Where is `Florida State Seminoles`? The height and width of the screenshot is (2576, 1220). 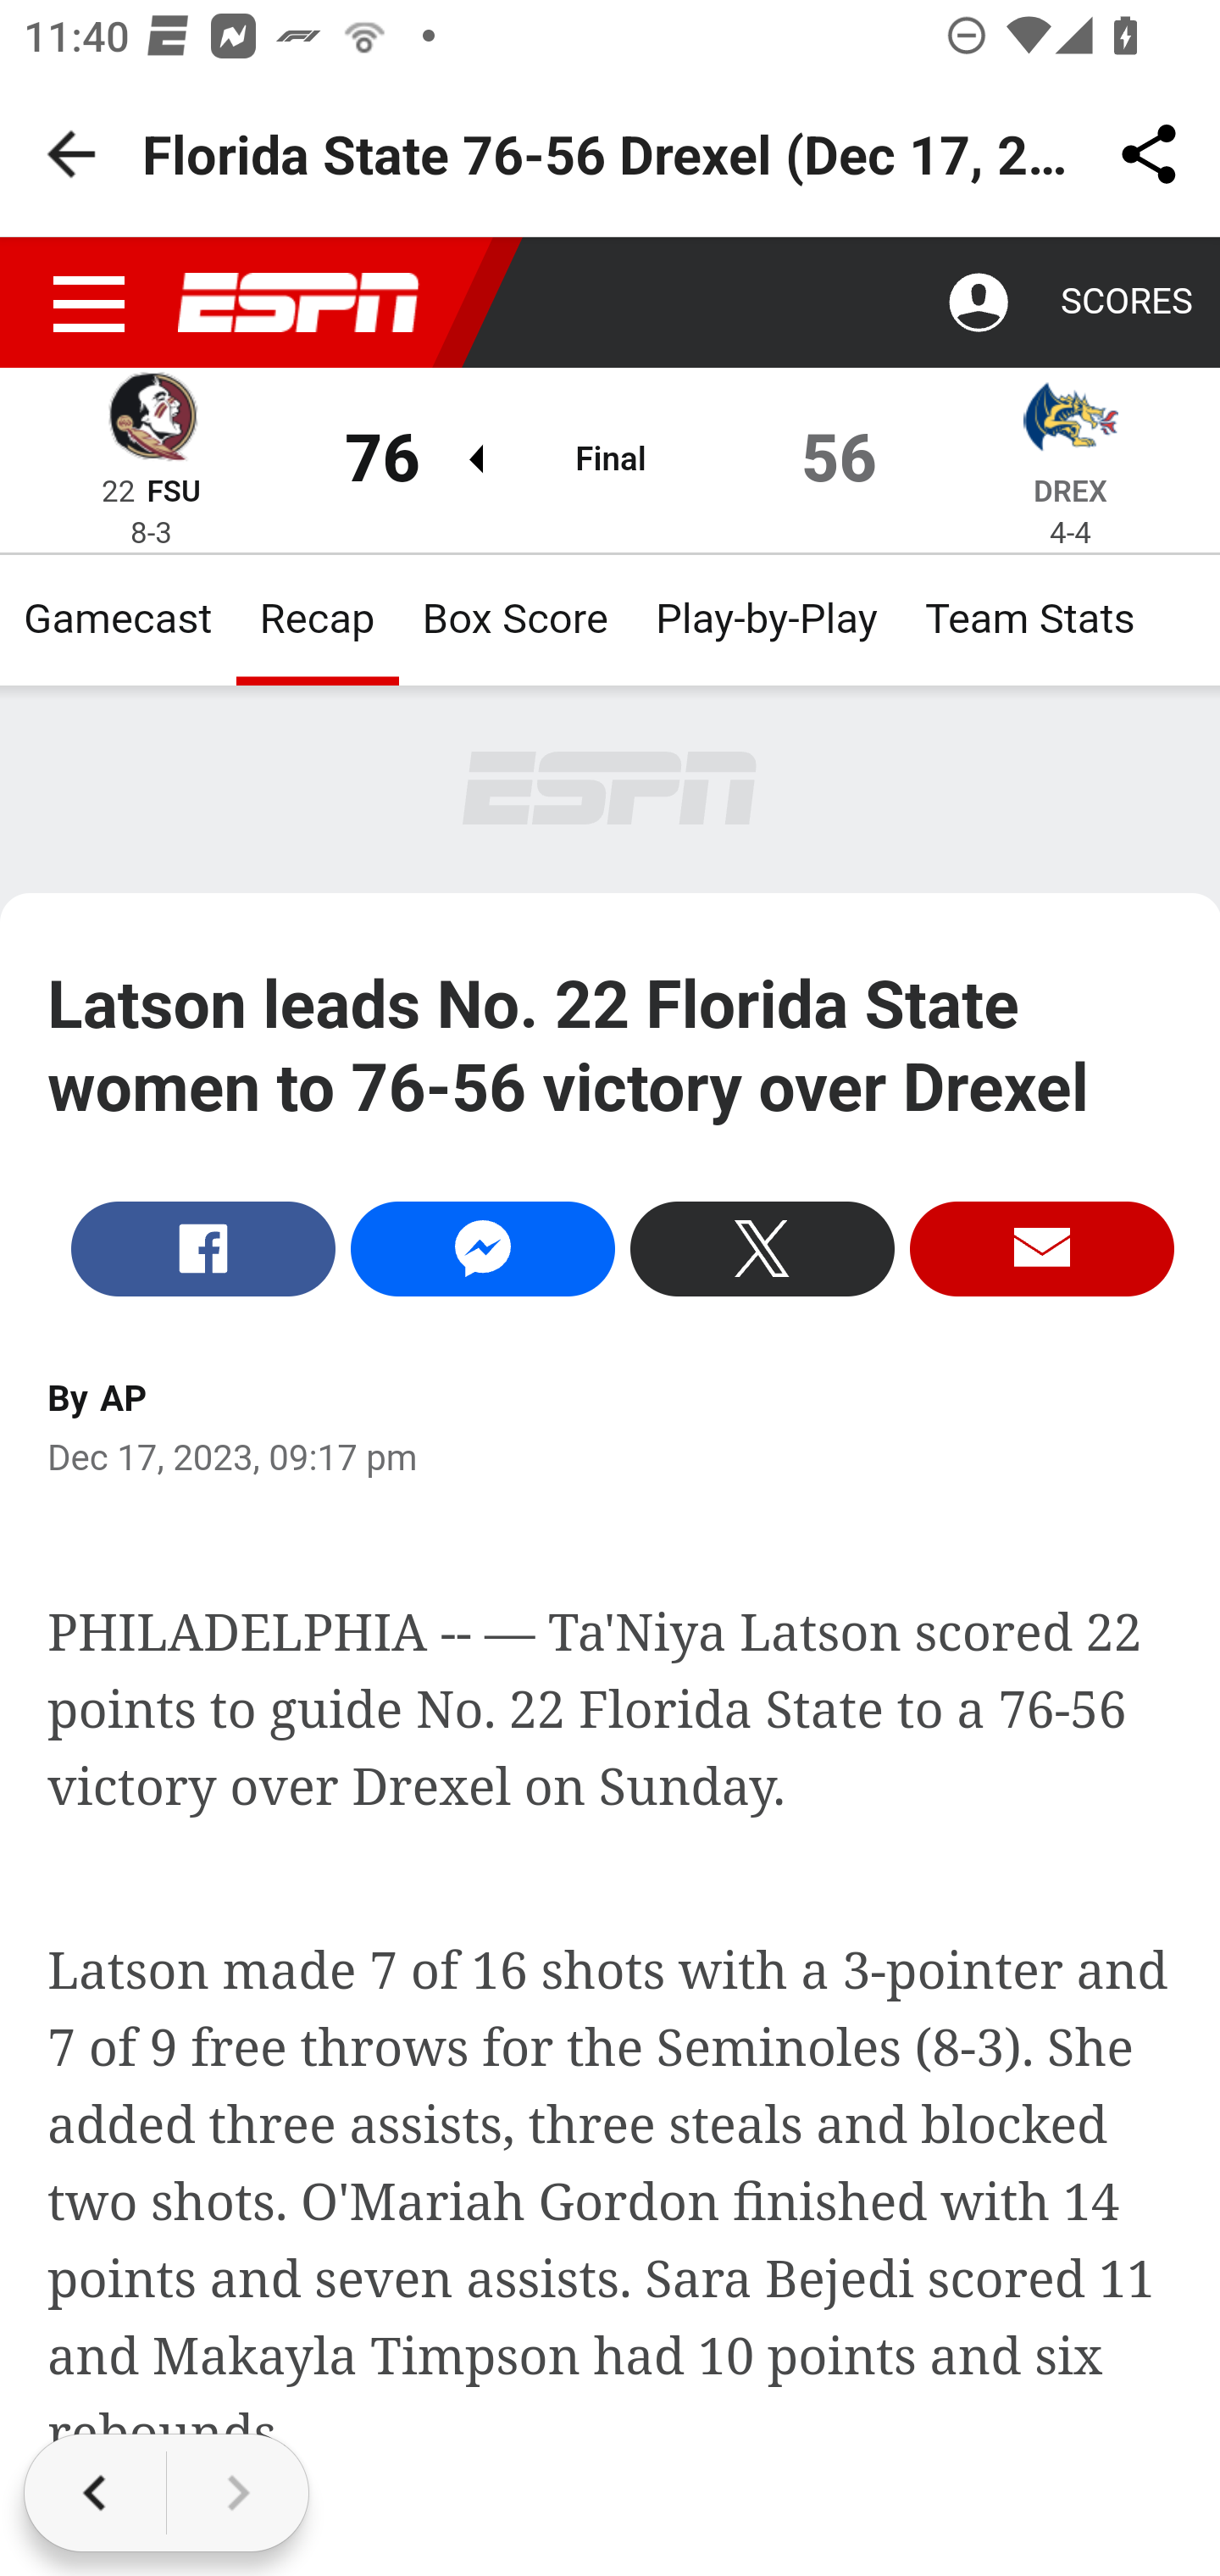 Florida State Seminoles is located at coordinates (151, 422).